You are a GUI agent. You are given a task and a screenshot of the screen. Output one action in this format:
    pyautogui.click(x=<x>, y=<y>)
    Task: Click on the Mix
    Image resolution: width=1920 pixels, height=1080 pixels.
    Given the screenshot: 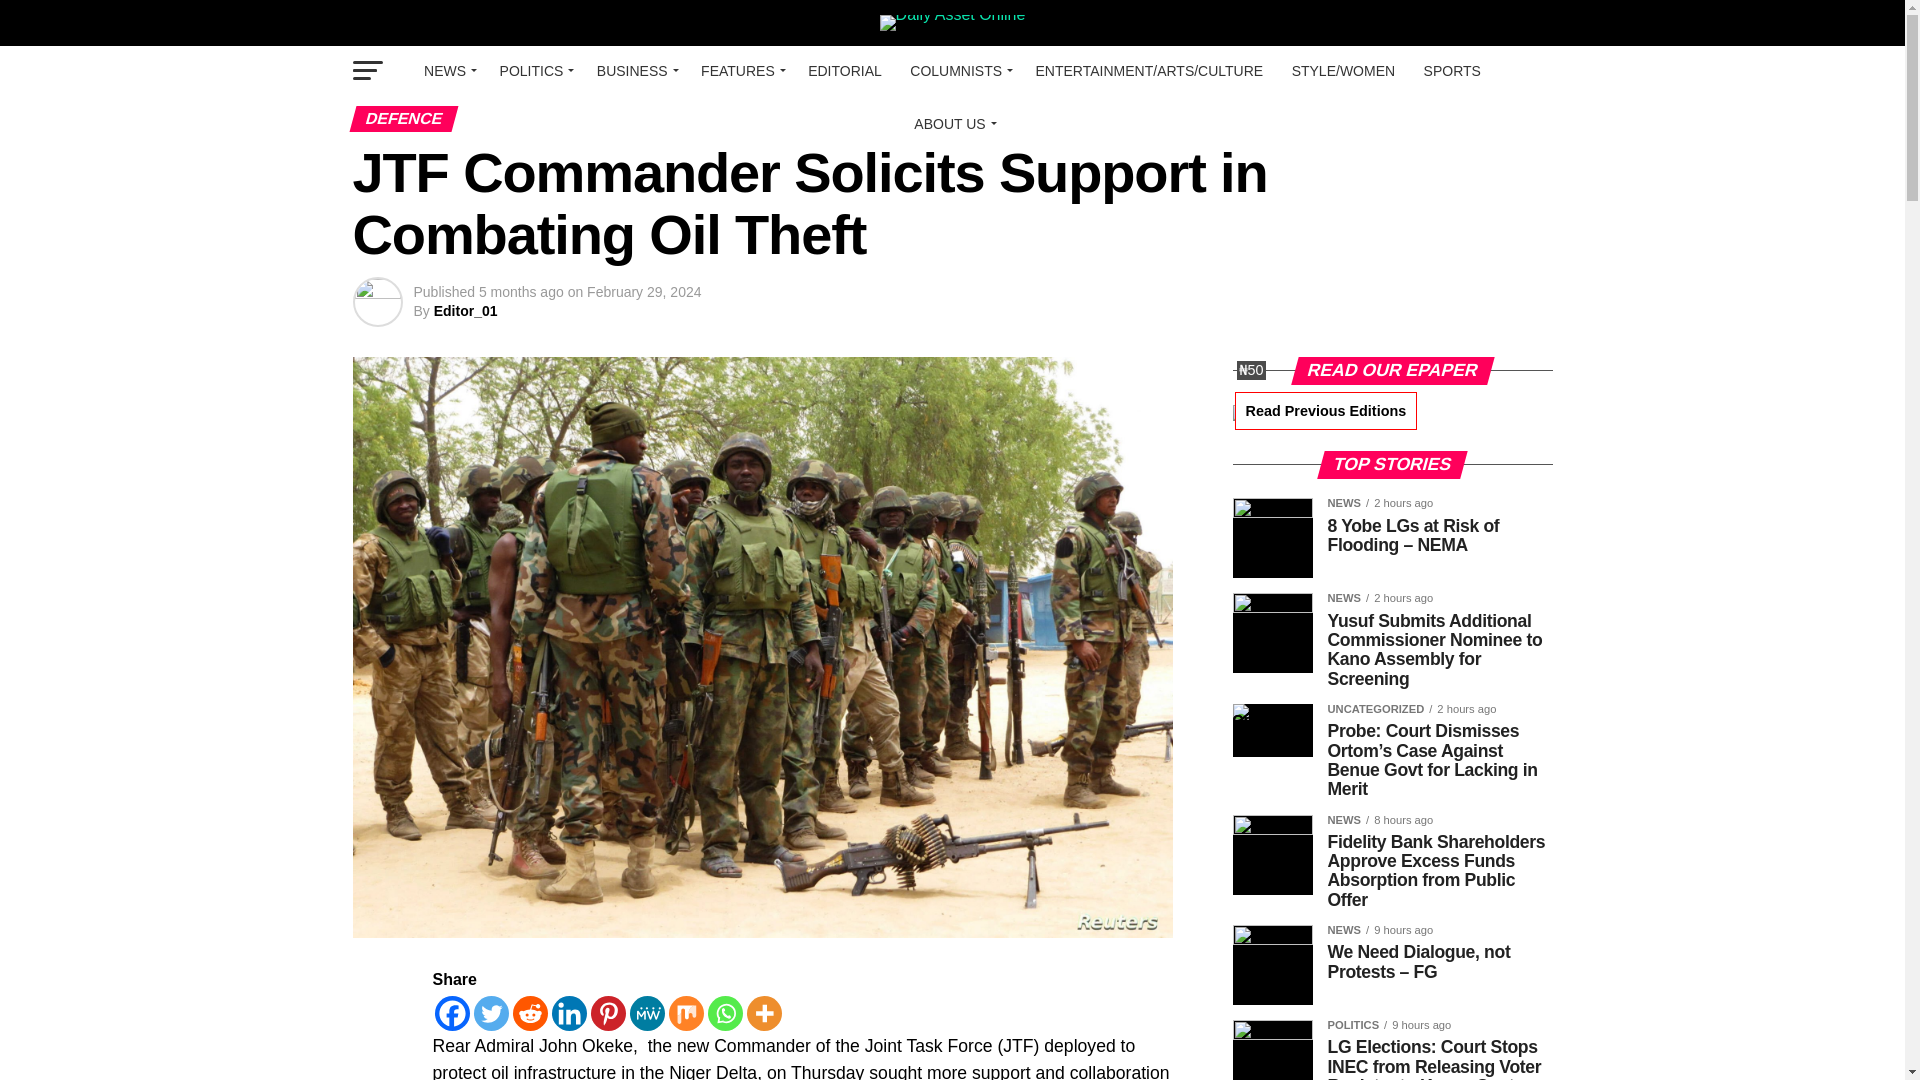 What is the action you would take?
    pyautogui.click(x=685, y=1013)
    